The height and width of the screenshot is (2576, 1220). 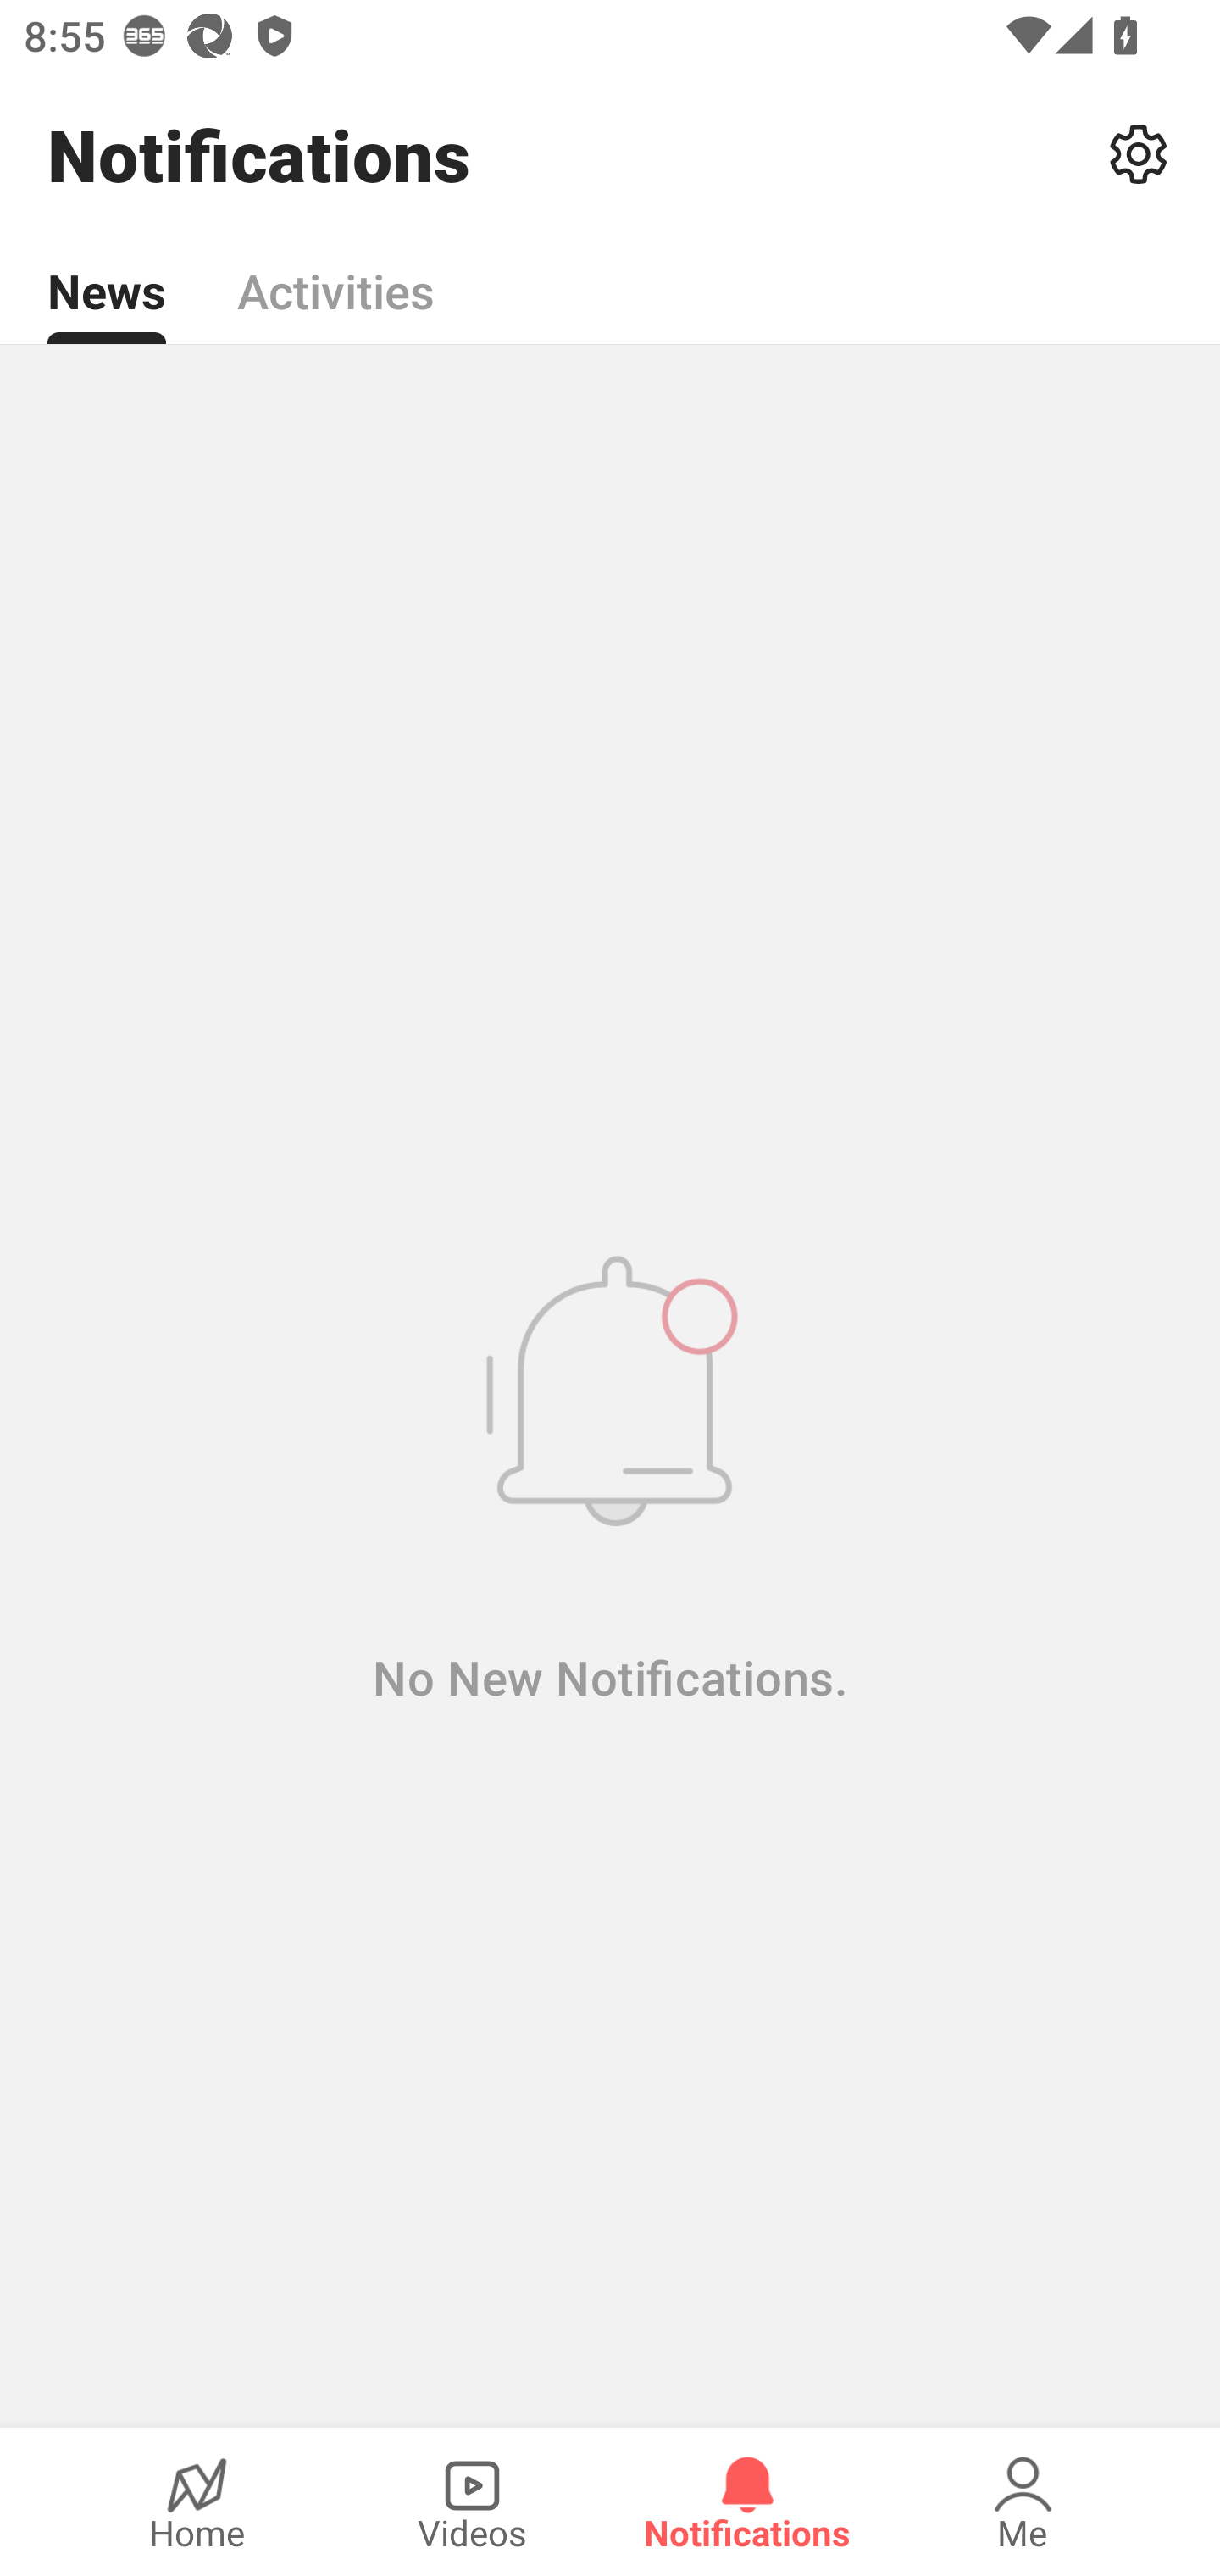 I want to click on Videos, so click(x=472, y=2501).